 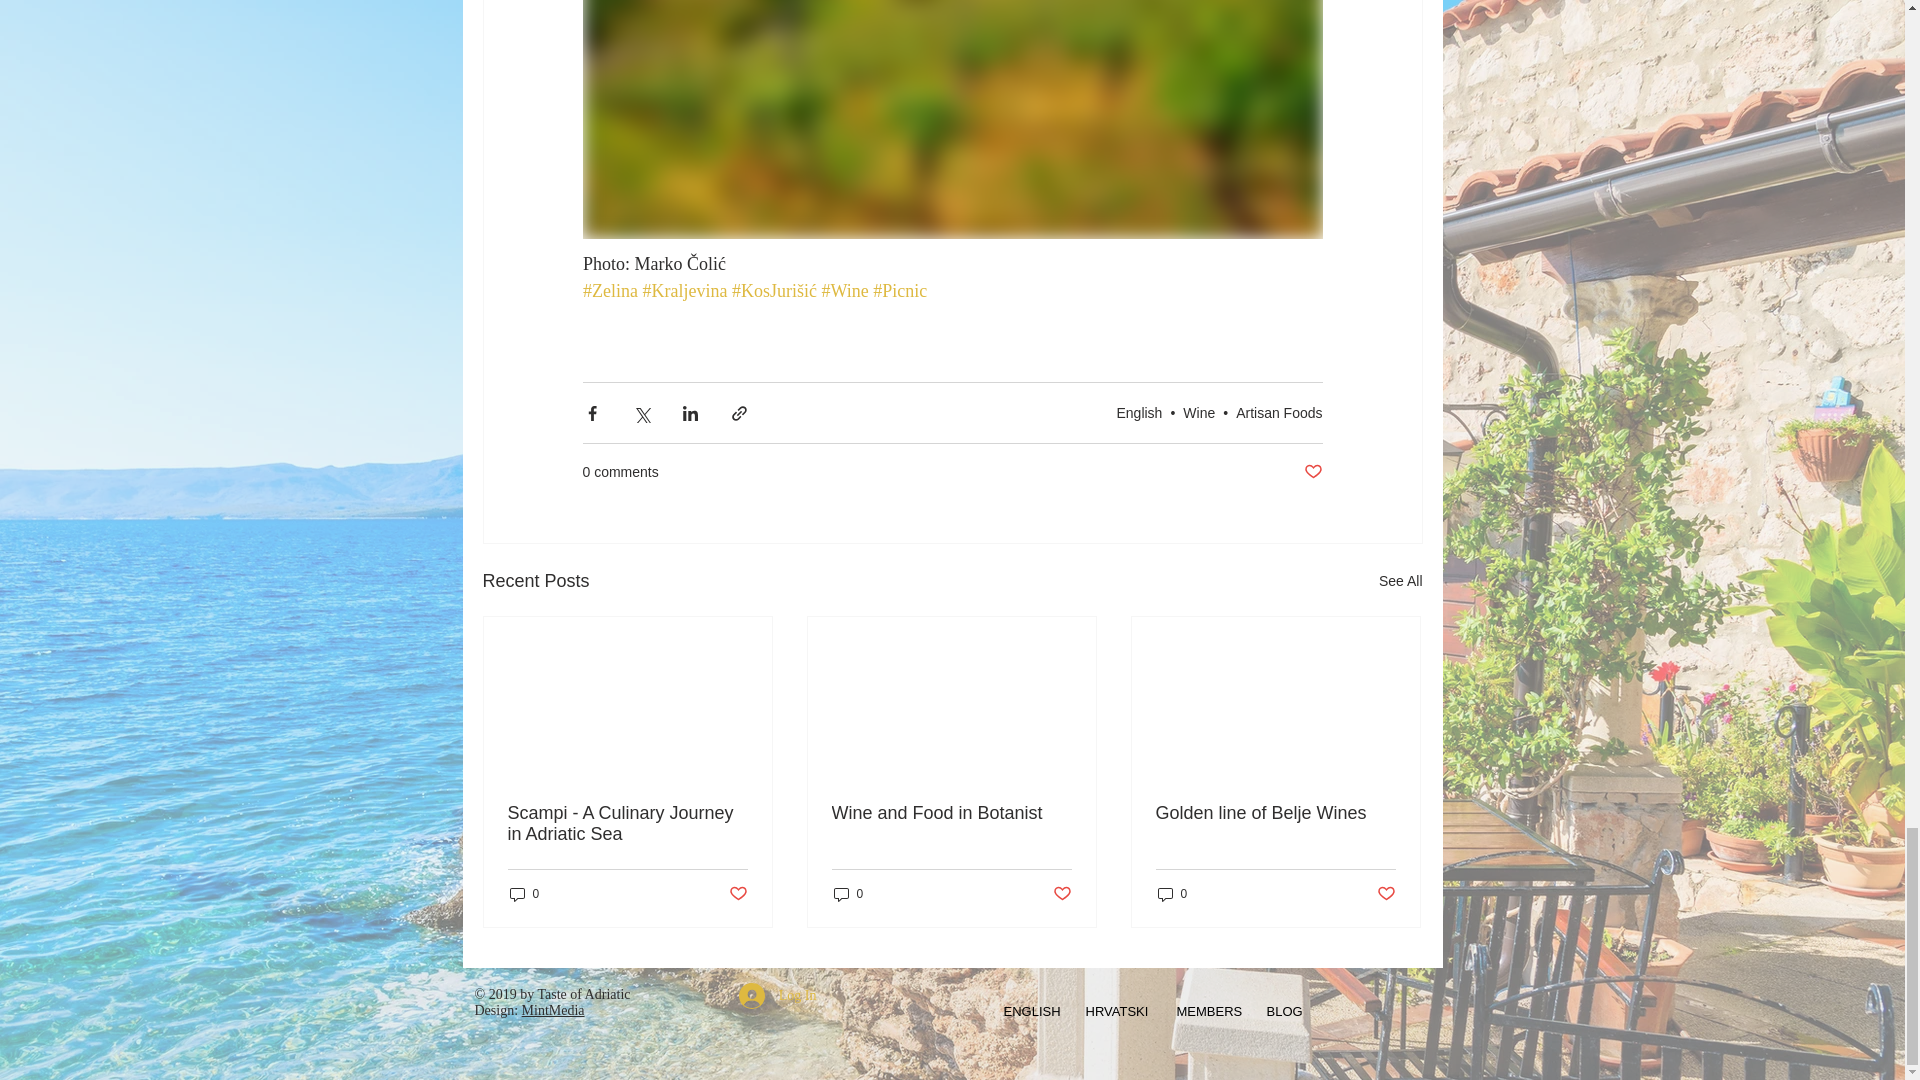 I want to click on Scampi - A Culinary Journey in Adriatic Sea, so click(x=628, y=824).